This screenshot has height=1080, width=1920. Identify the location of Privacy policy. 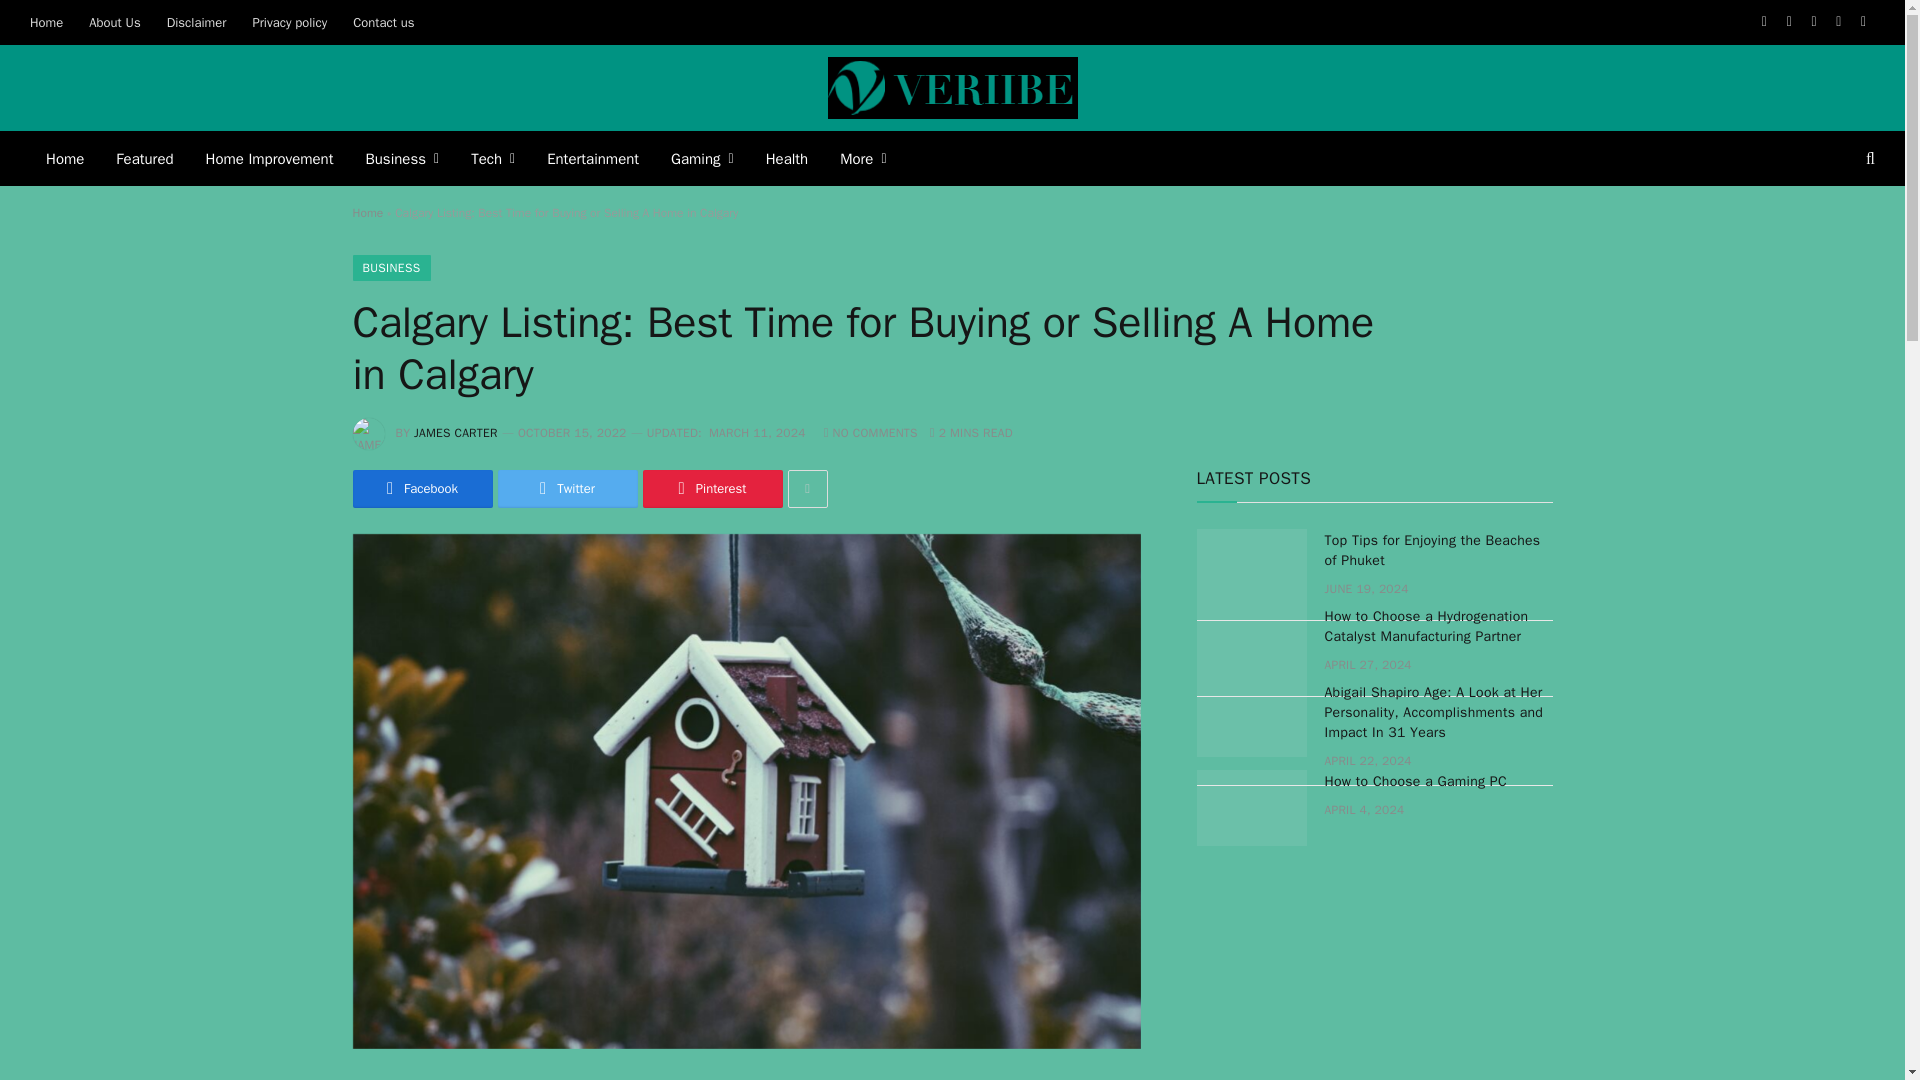
(288, 22).